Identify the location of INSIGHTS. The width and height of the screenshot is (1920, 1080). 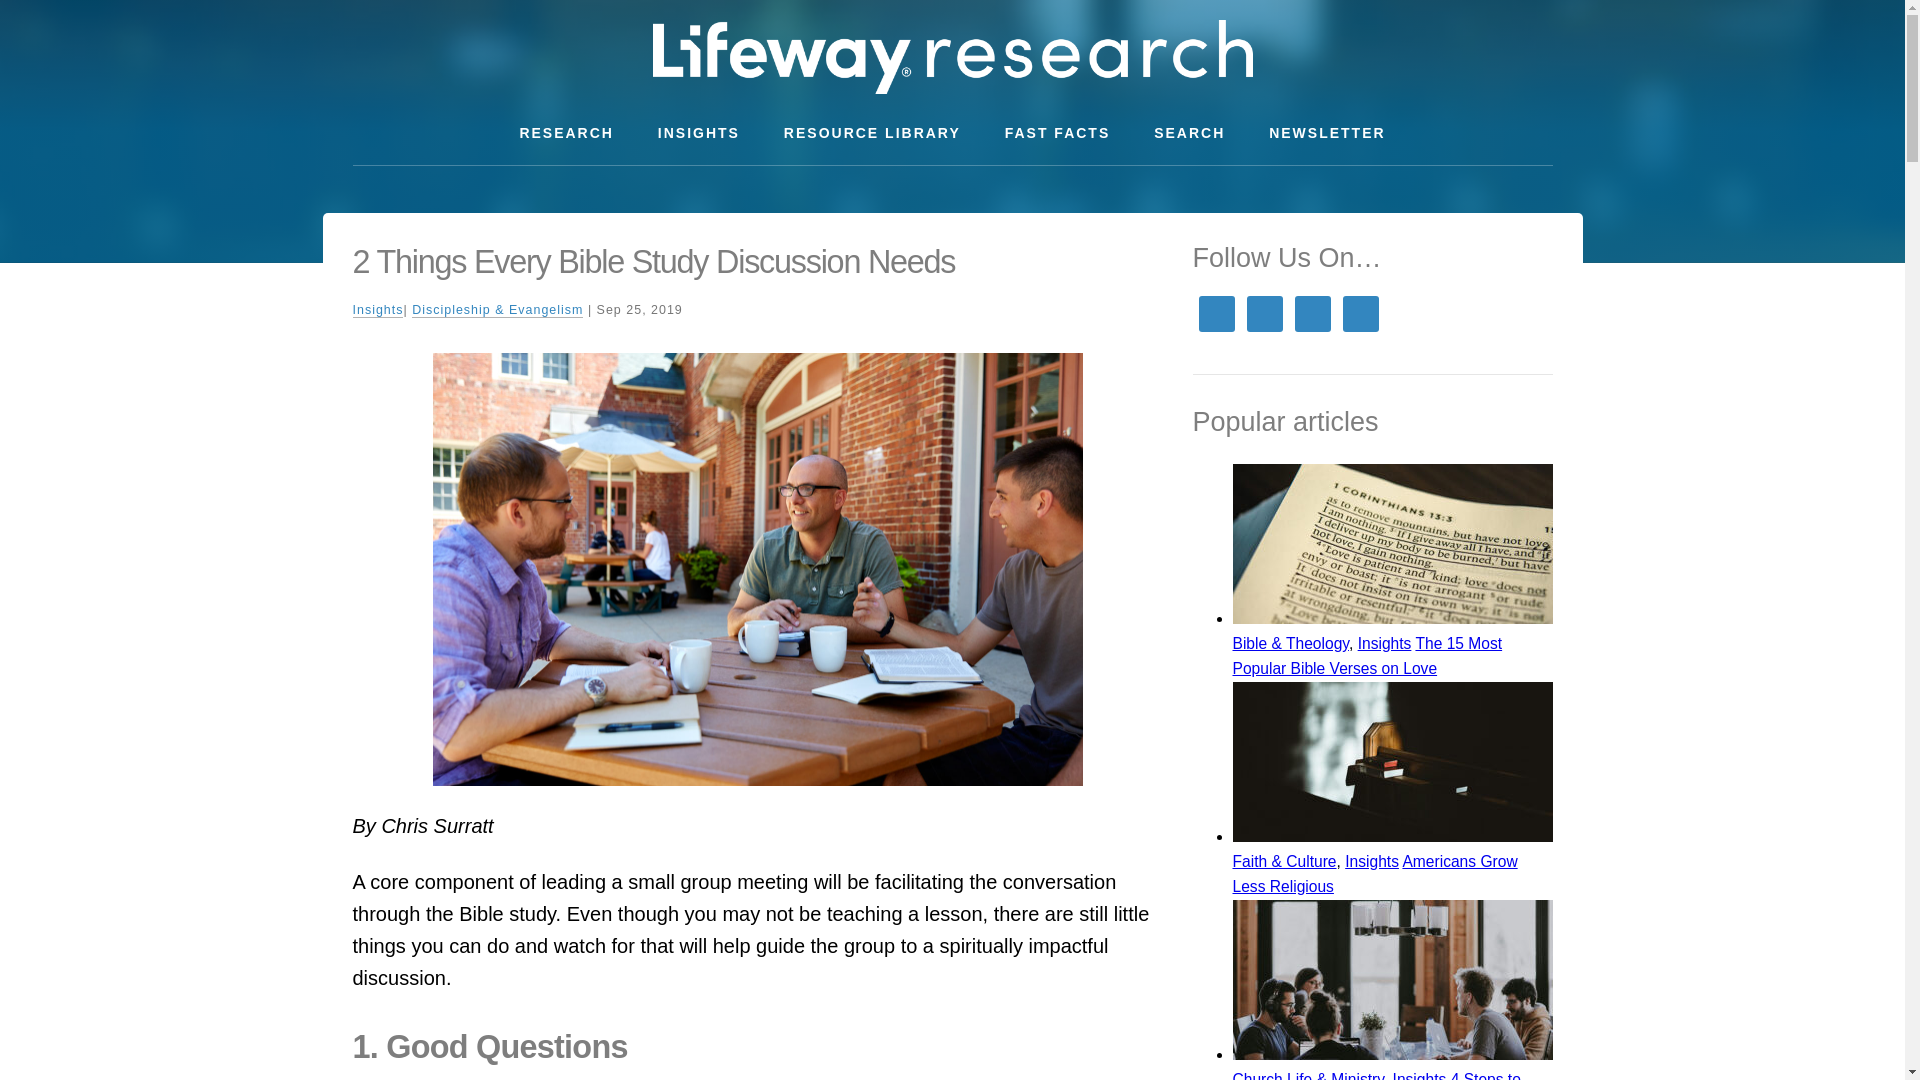
(698, 133).